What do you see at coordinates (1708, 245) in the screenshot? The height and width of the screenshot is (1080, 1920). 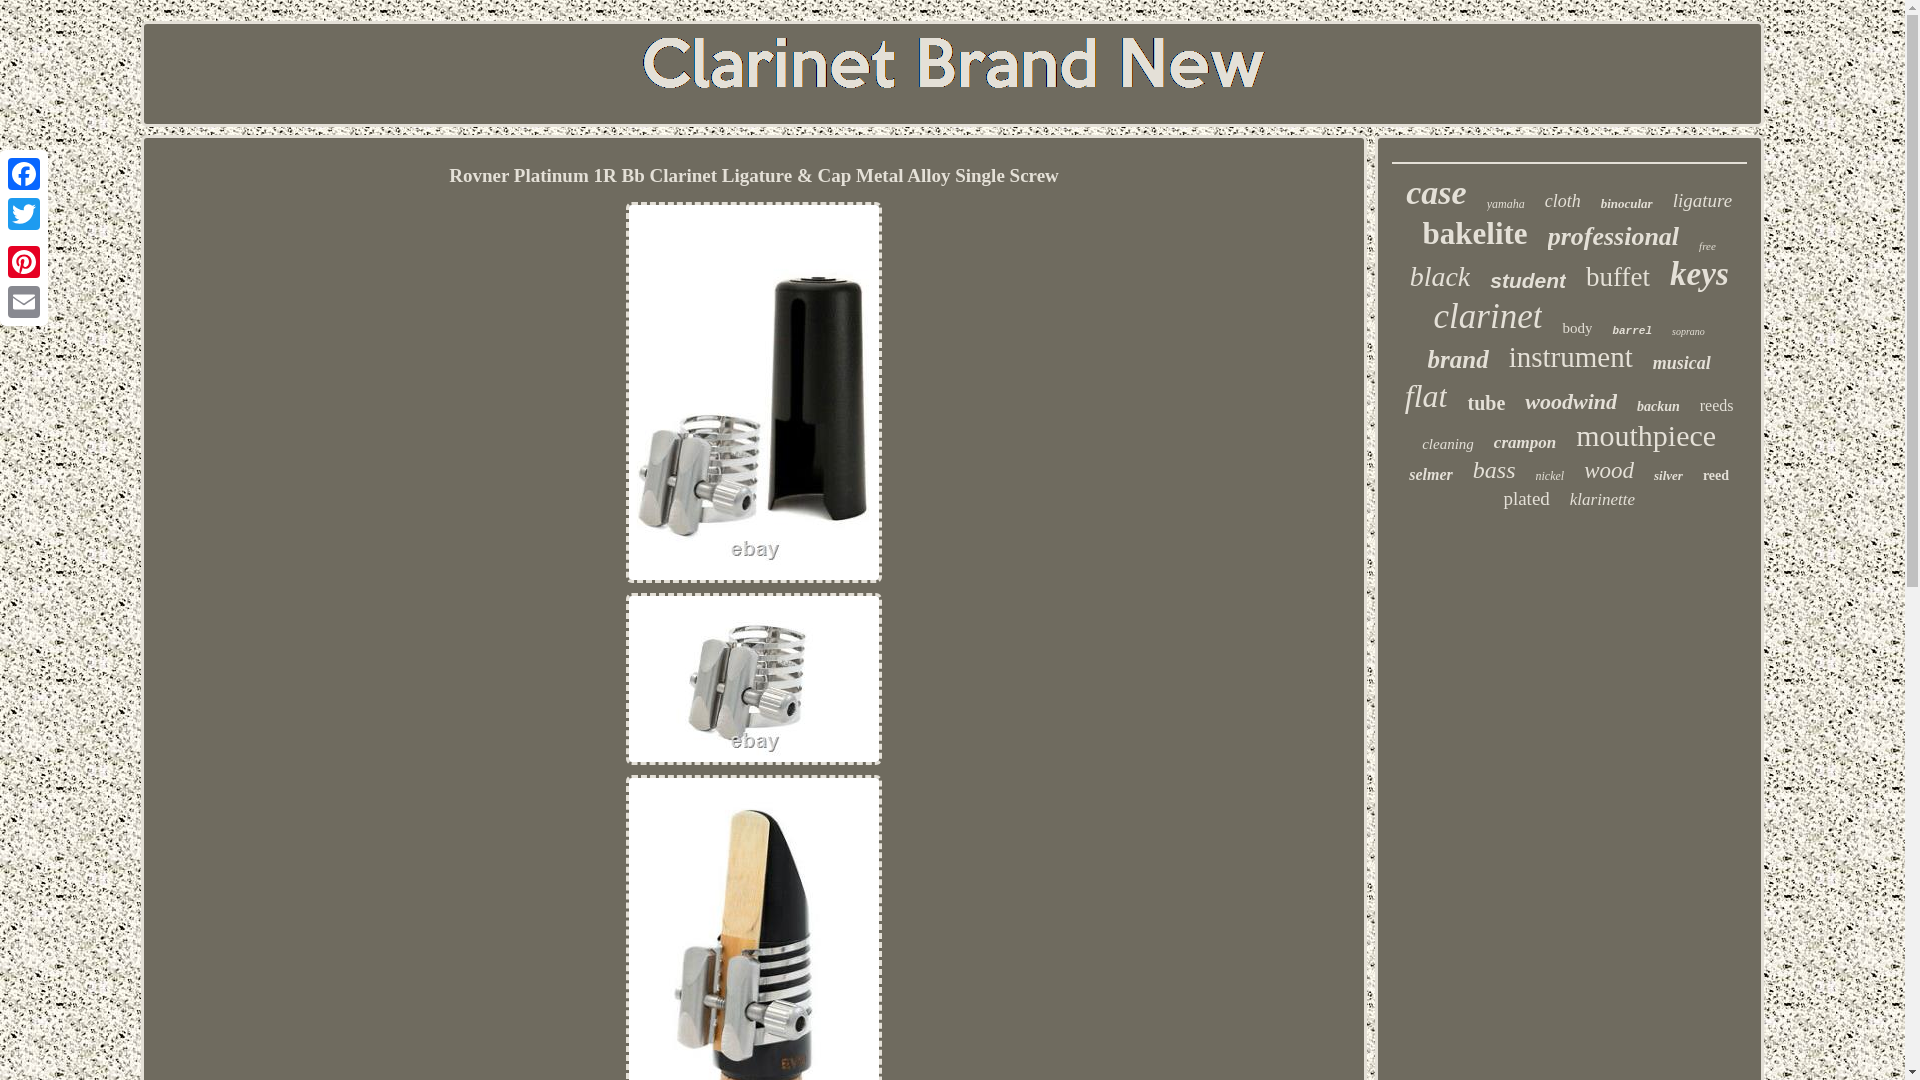 I see `free` at bounding box center [1708, 245].